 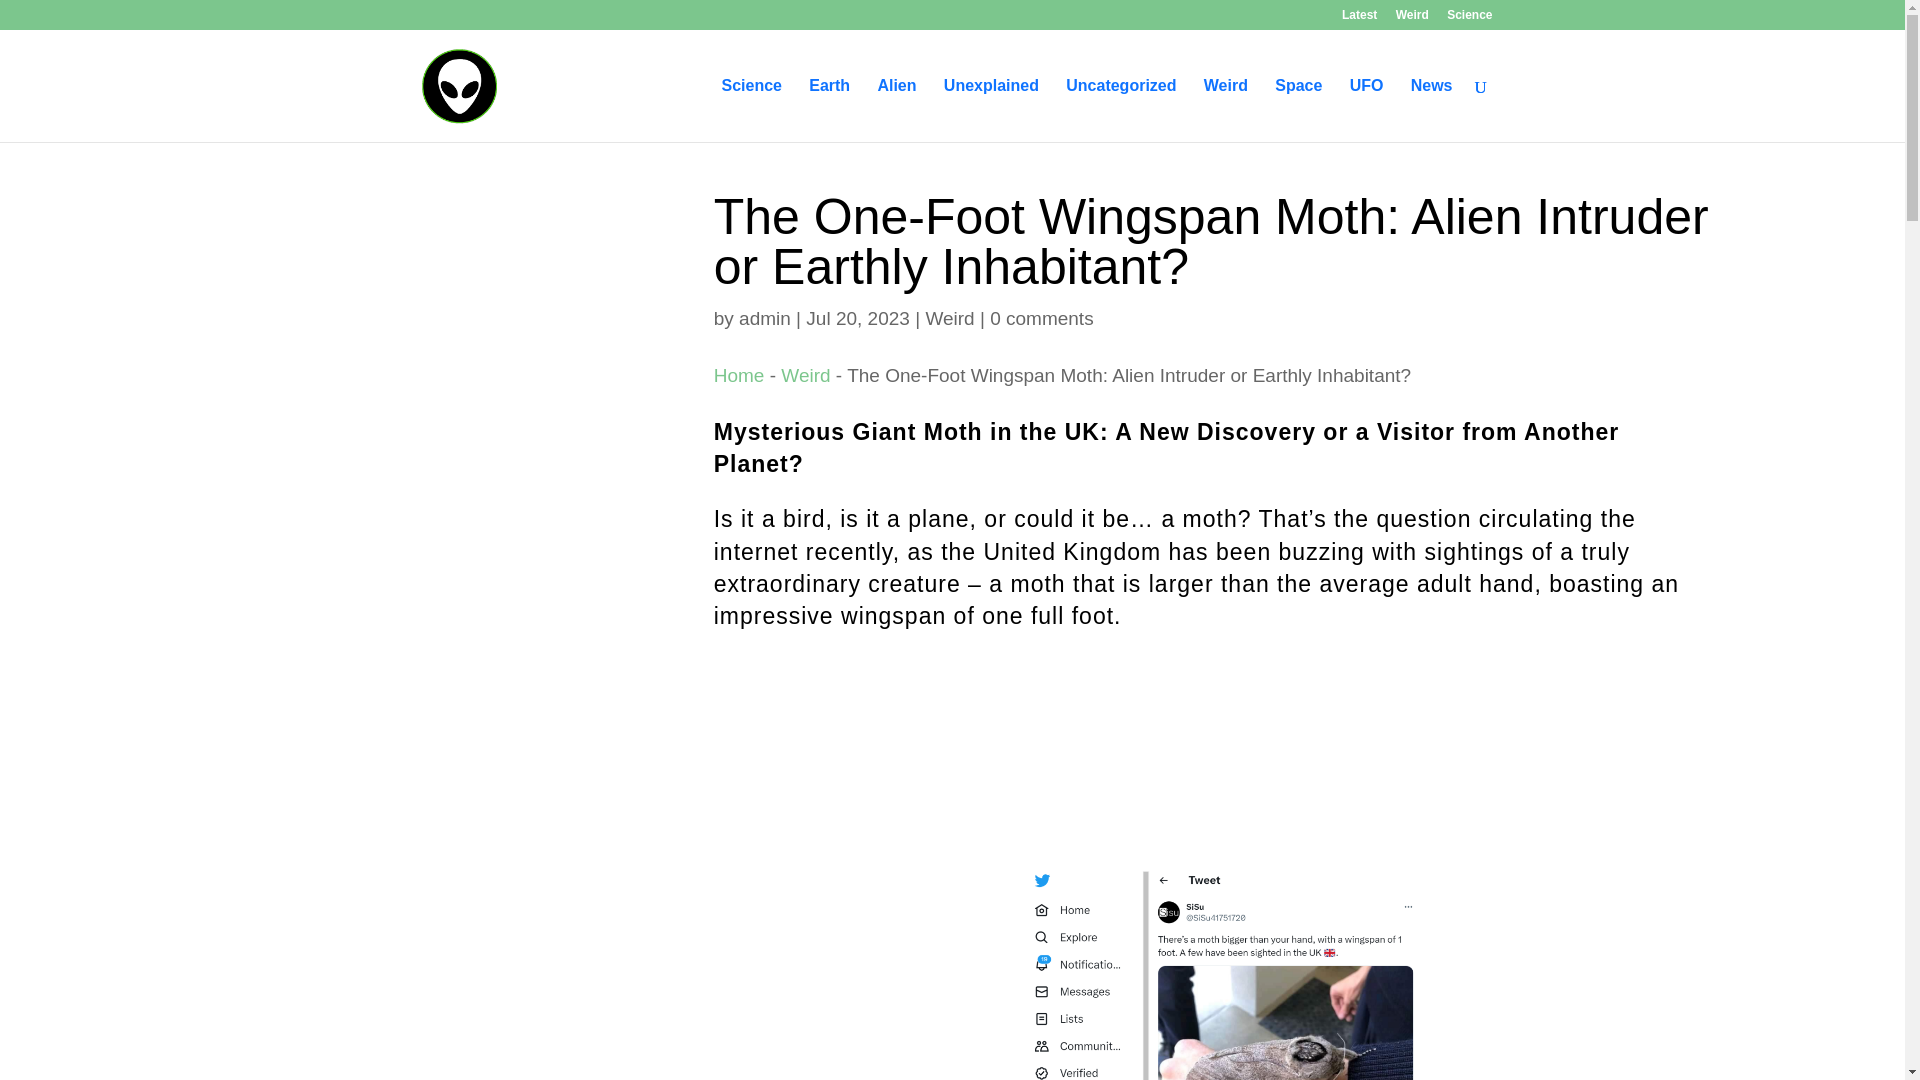 What do you see at coordinates (1120, 110) in the screenshot?
I see `Uncategorized` at bounding box center [1120, 110].